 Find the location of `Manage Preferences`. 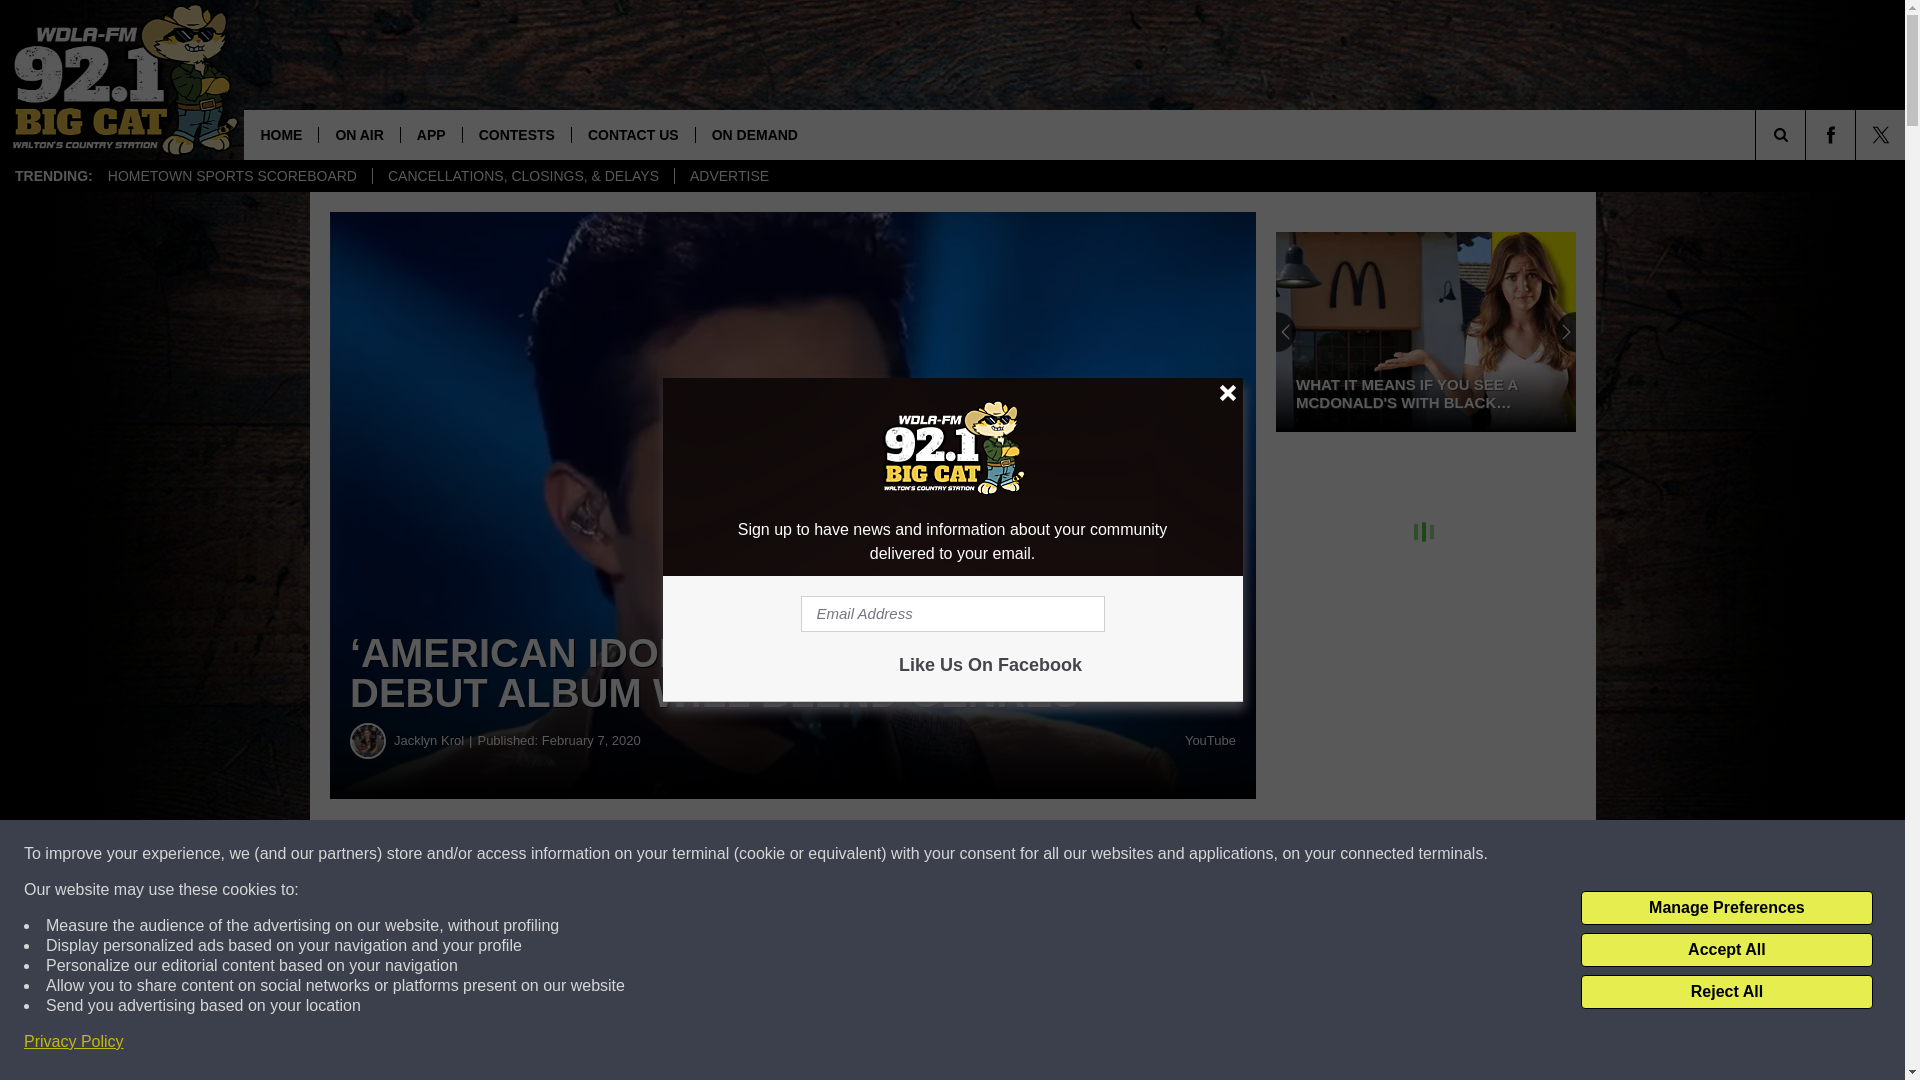

Manage Preferences is located at coordinates (1726, 908).